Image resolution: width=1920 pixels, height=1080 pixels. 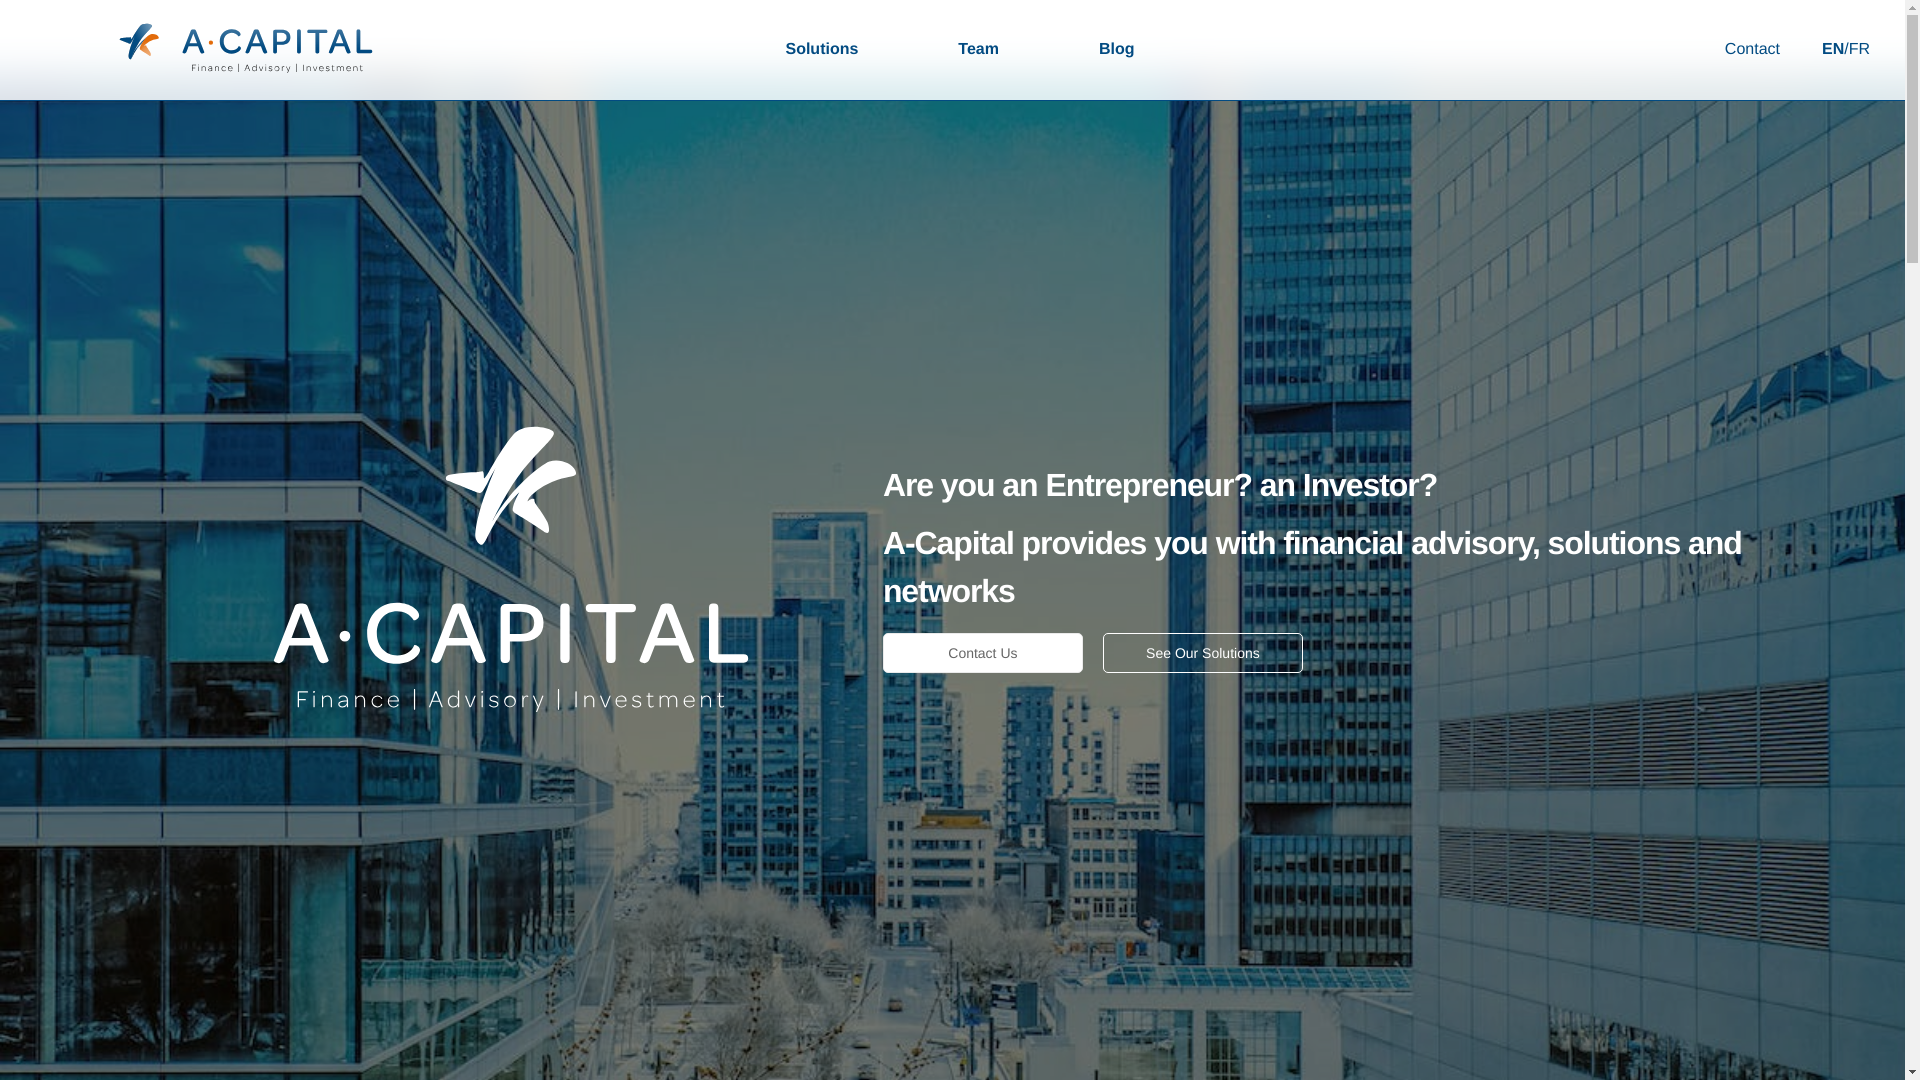 What do you see at coordinates (1278, 768) in the screenshot?
I see `Legal` at bounding box center [1278, 768].